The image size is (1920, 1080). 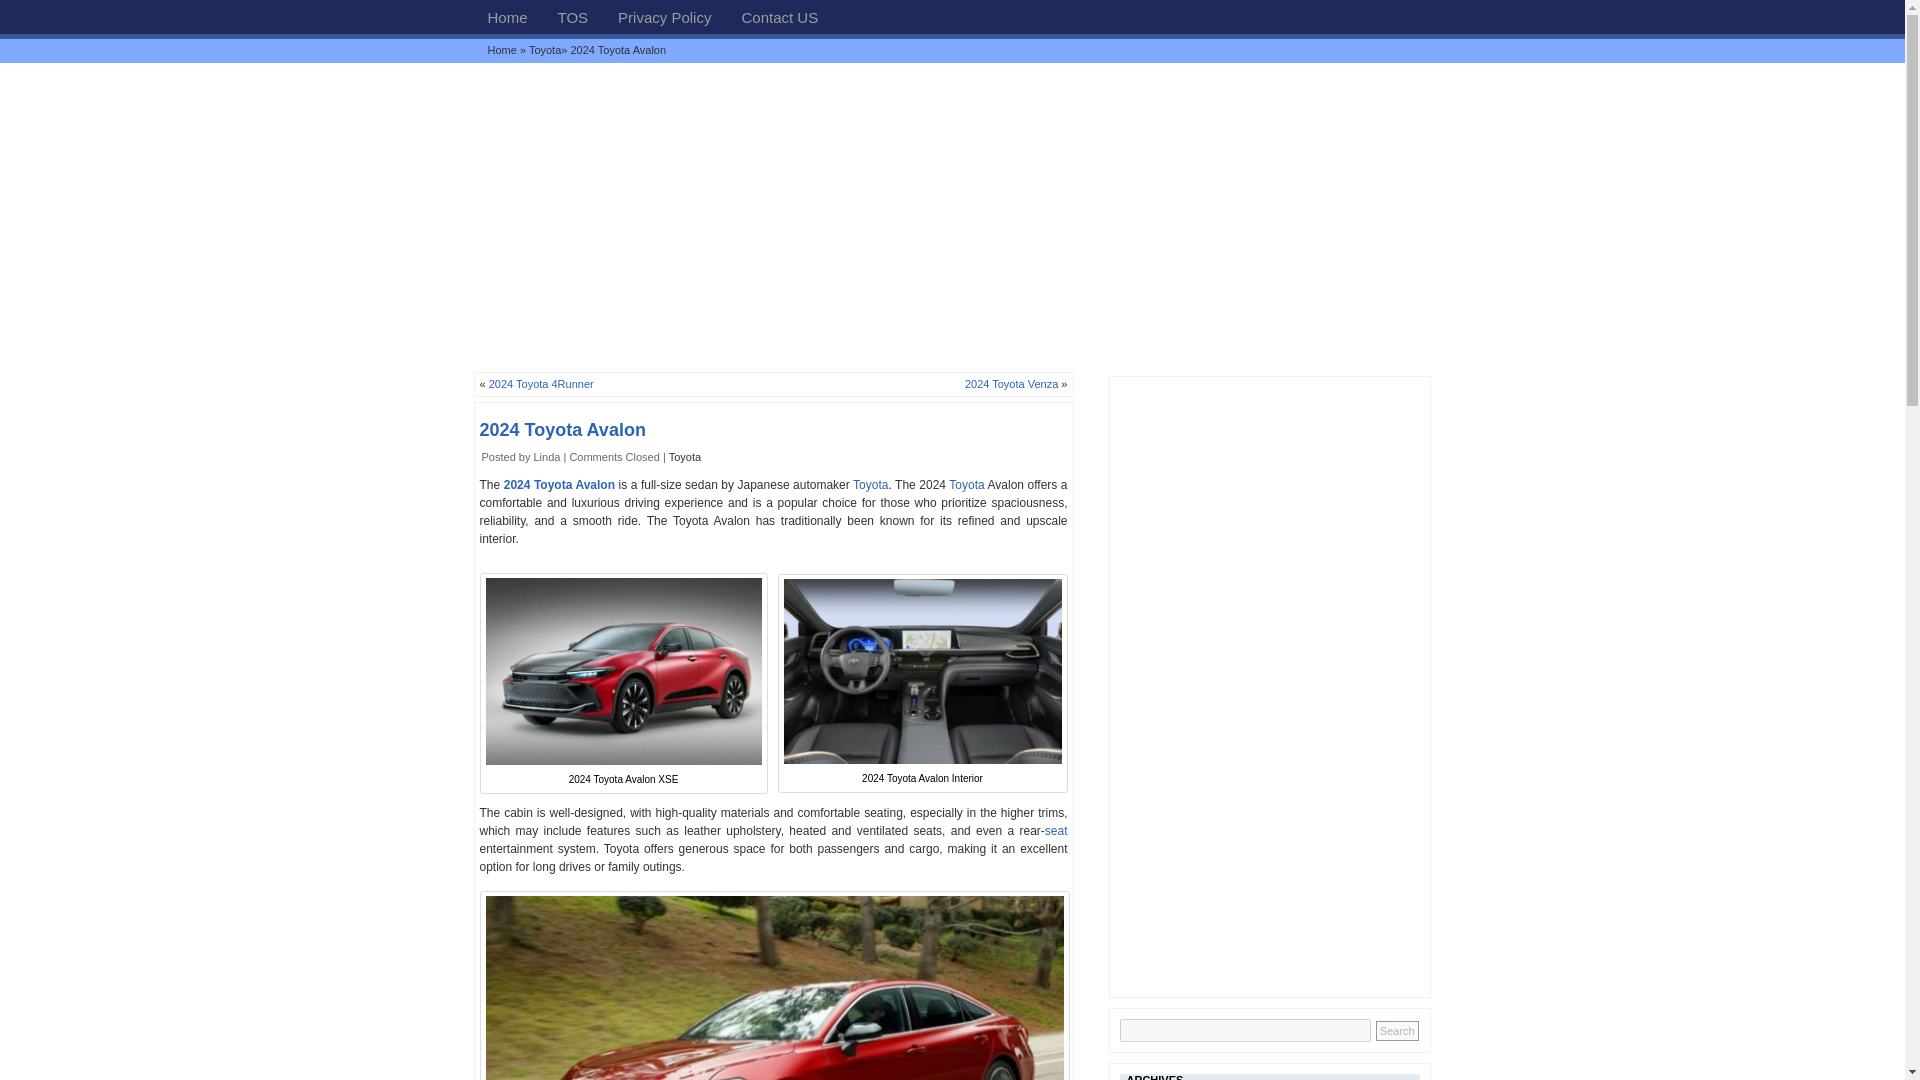 I want to click on Search, so click(x=1397, y=1030).